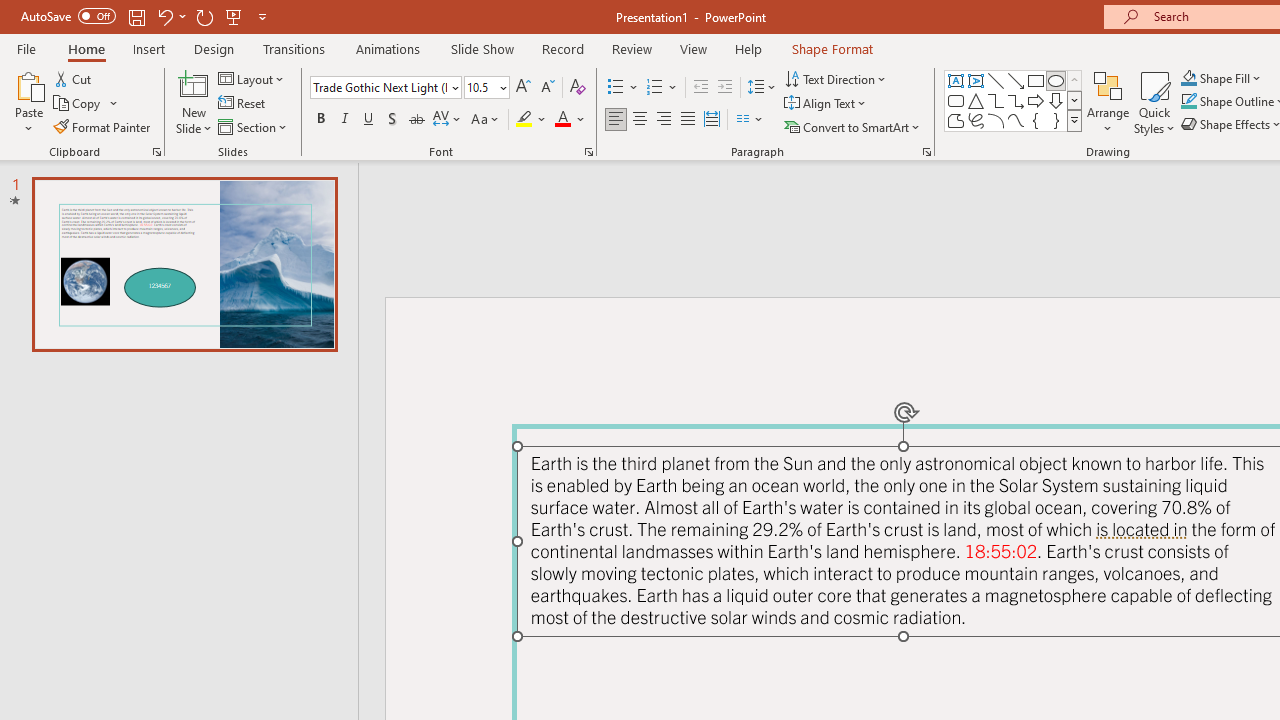  I want to click on Help, so click(748, 48).